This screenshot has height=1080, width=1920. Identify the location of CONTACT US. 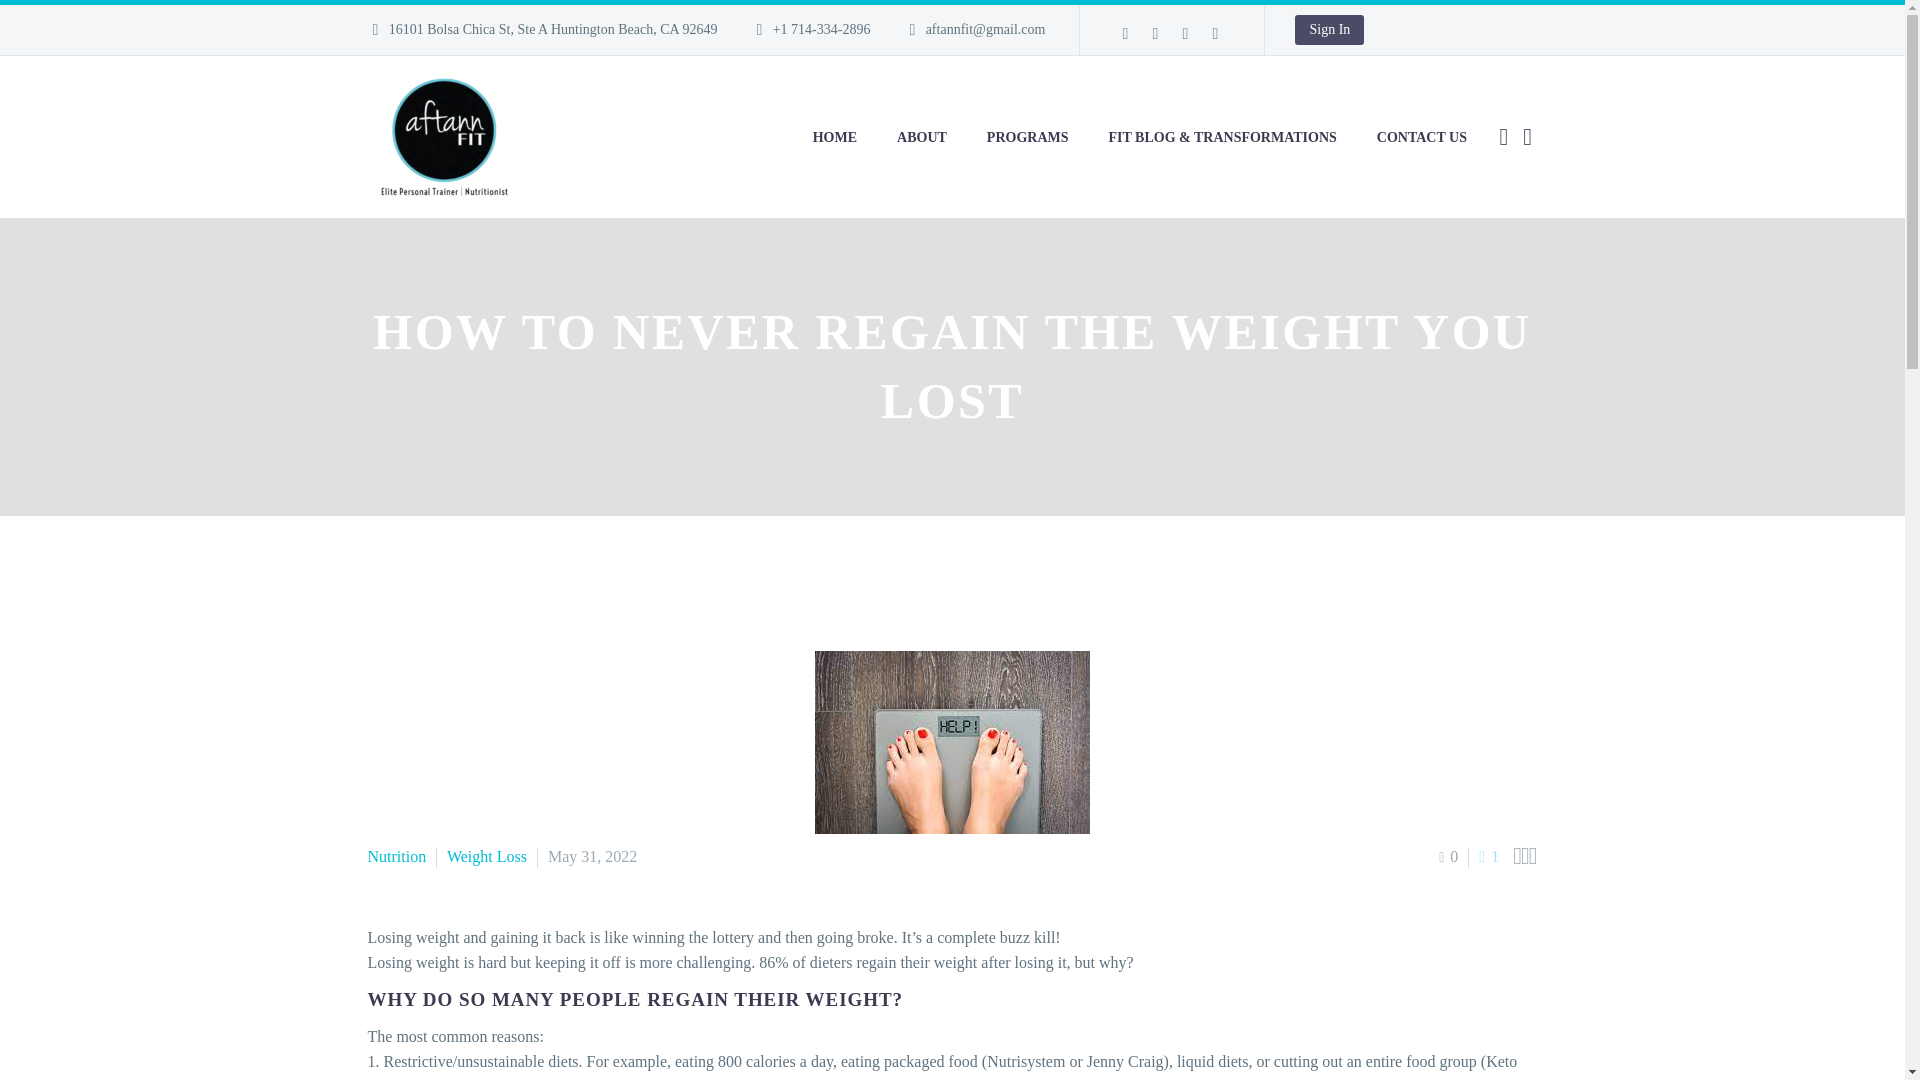
(1422, 136).